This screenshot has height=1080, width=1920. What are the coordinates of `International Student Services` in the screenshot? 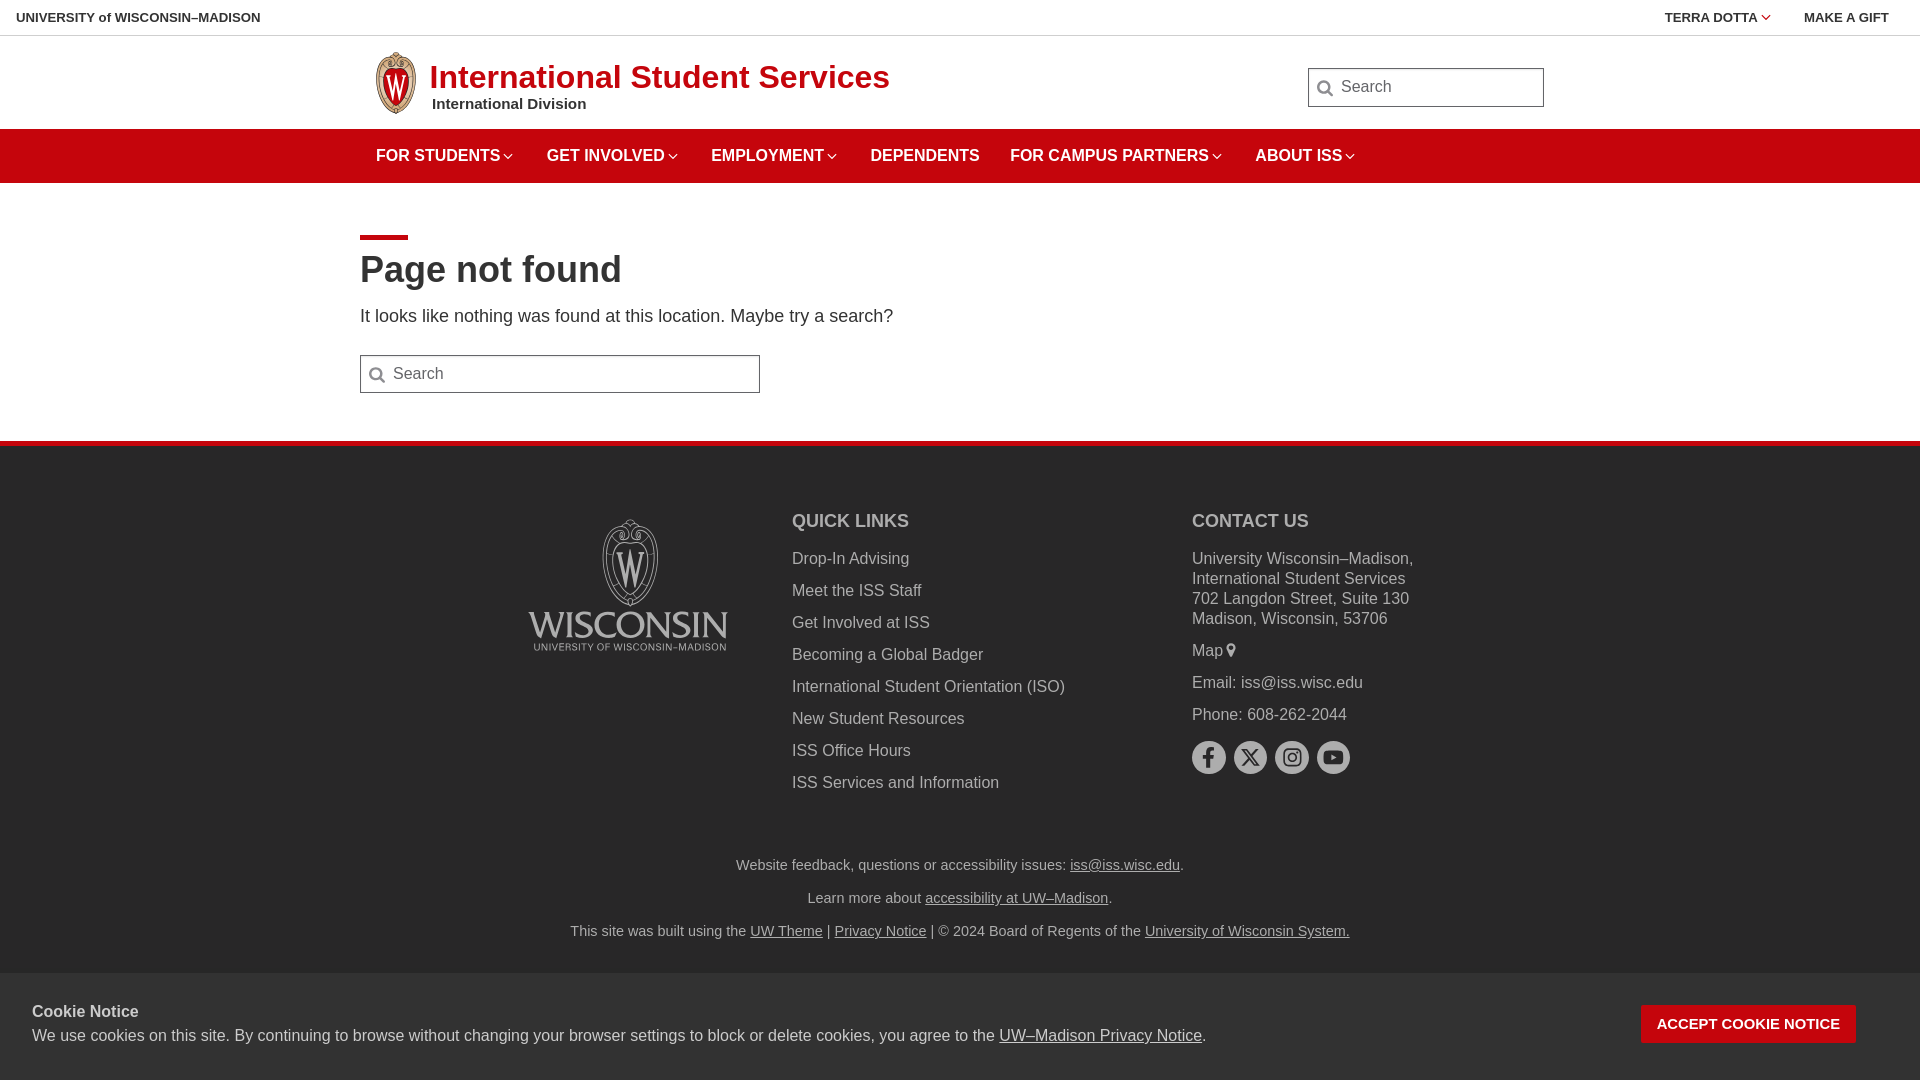 It's located at (660, 77).